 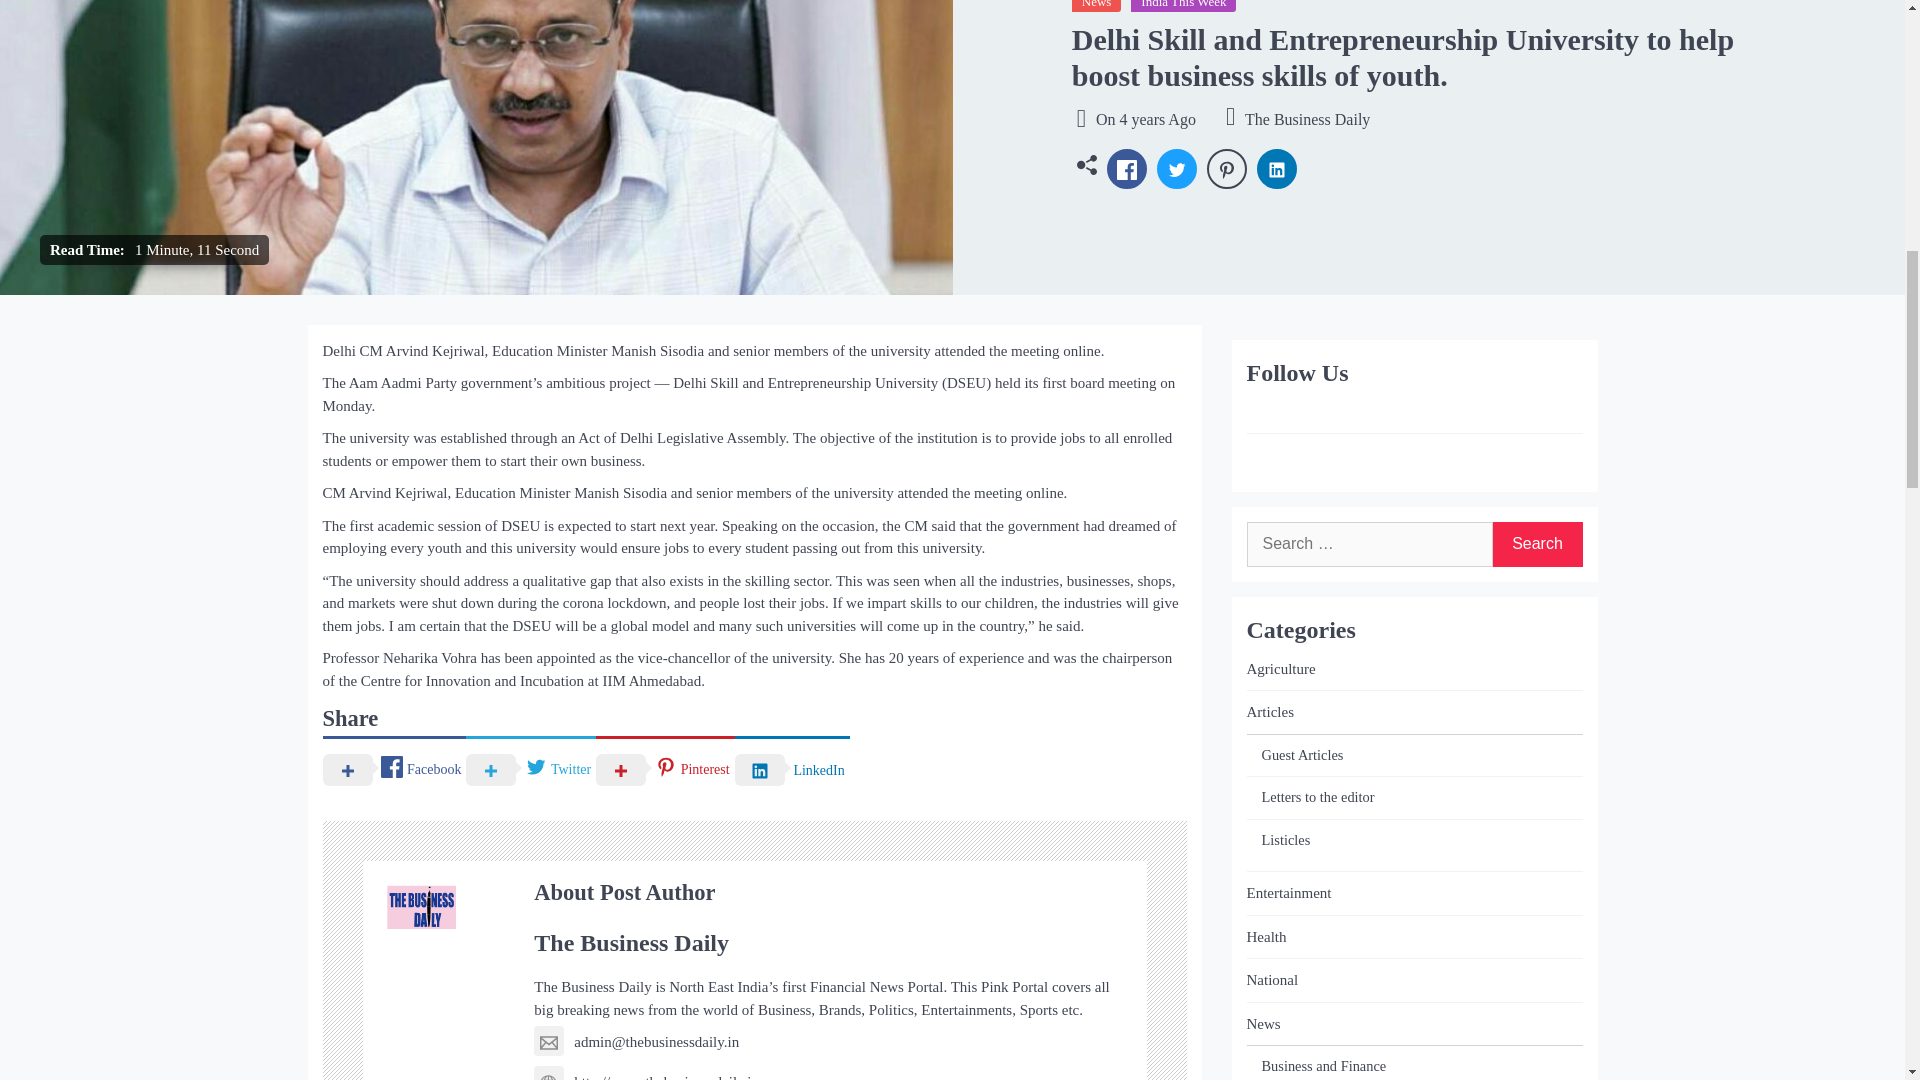 I want to click on 4 years Ago, so click(x=1156, y=120).